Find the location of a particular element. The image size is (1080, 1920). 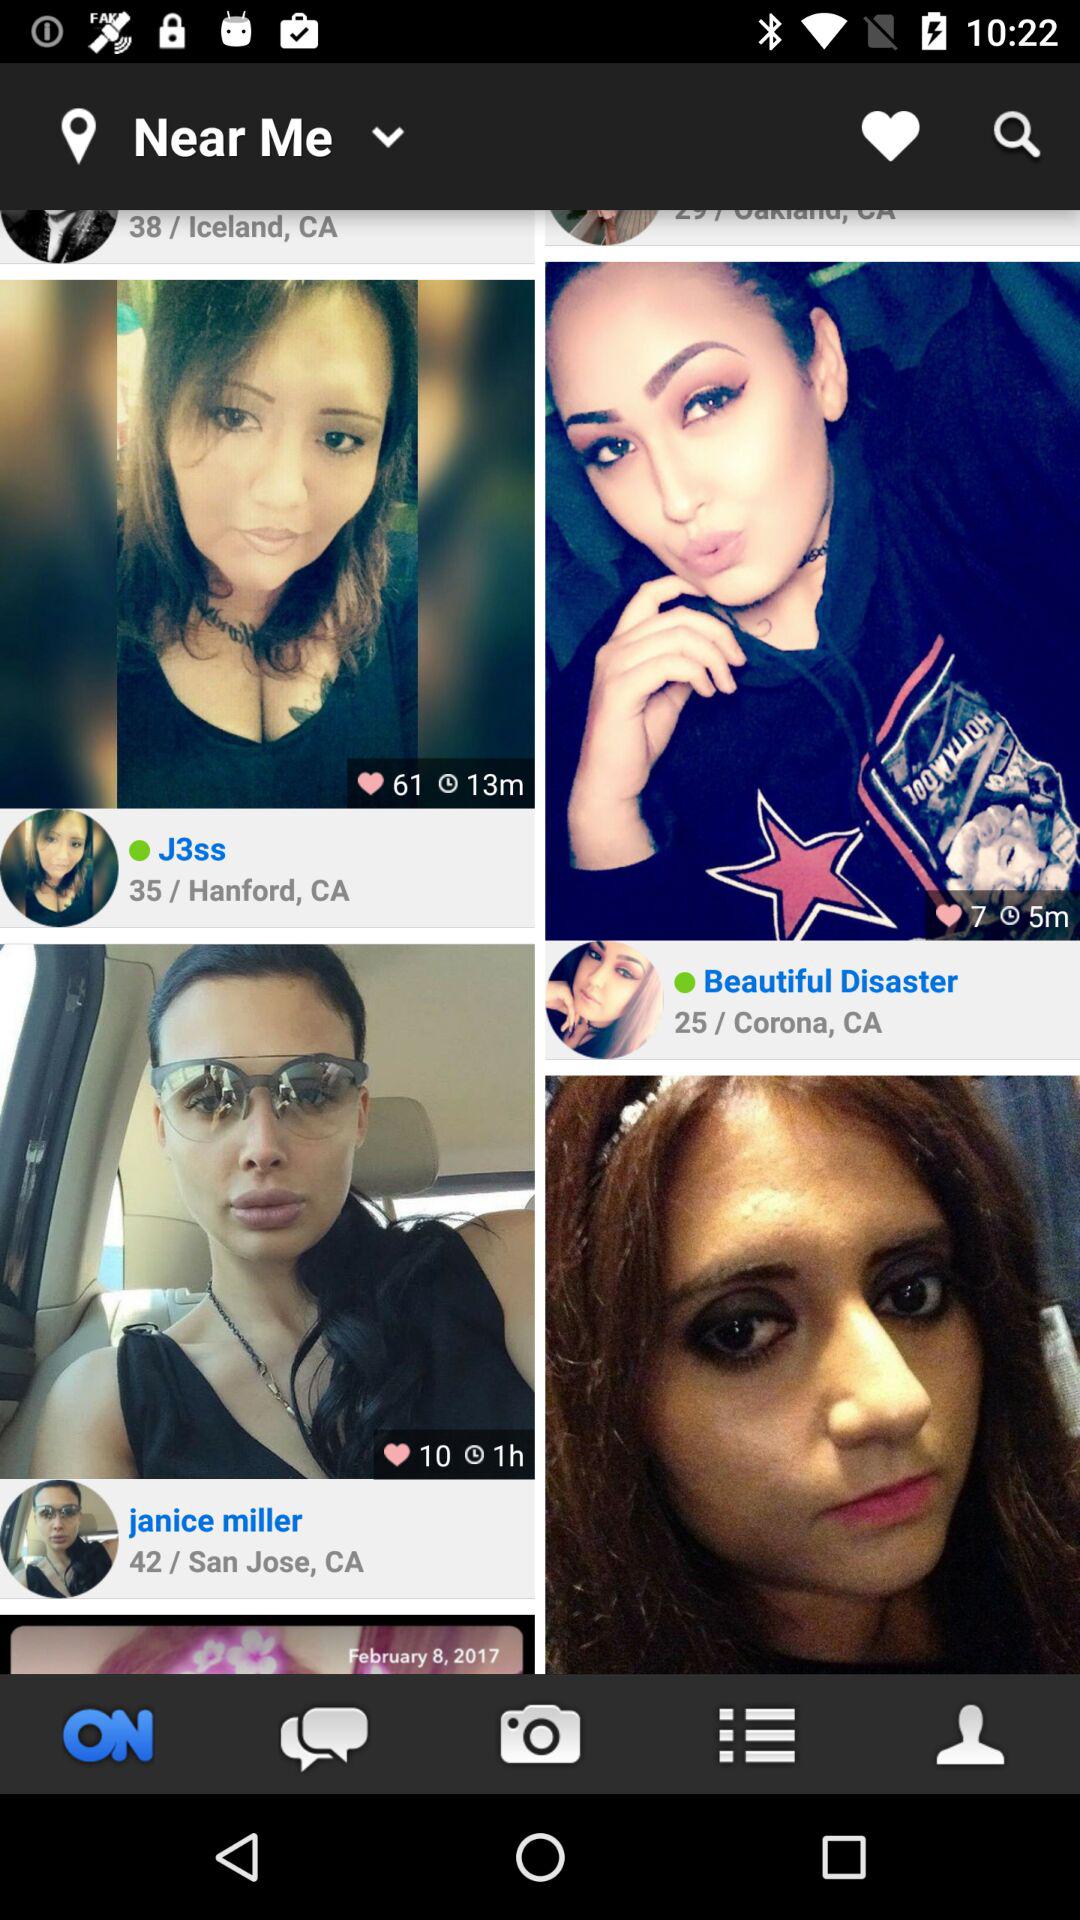

messages is located at coordinates (324, 1734).